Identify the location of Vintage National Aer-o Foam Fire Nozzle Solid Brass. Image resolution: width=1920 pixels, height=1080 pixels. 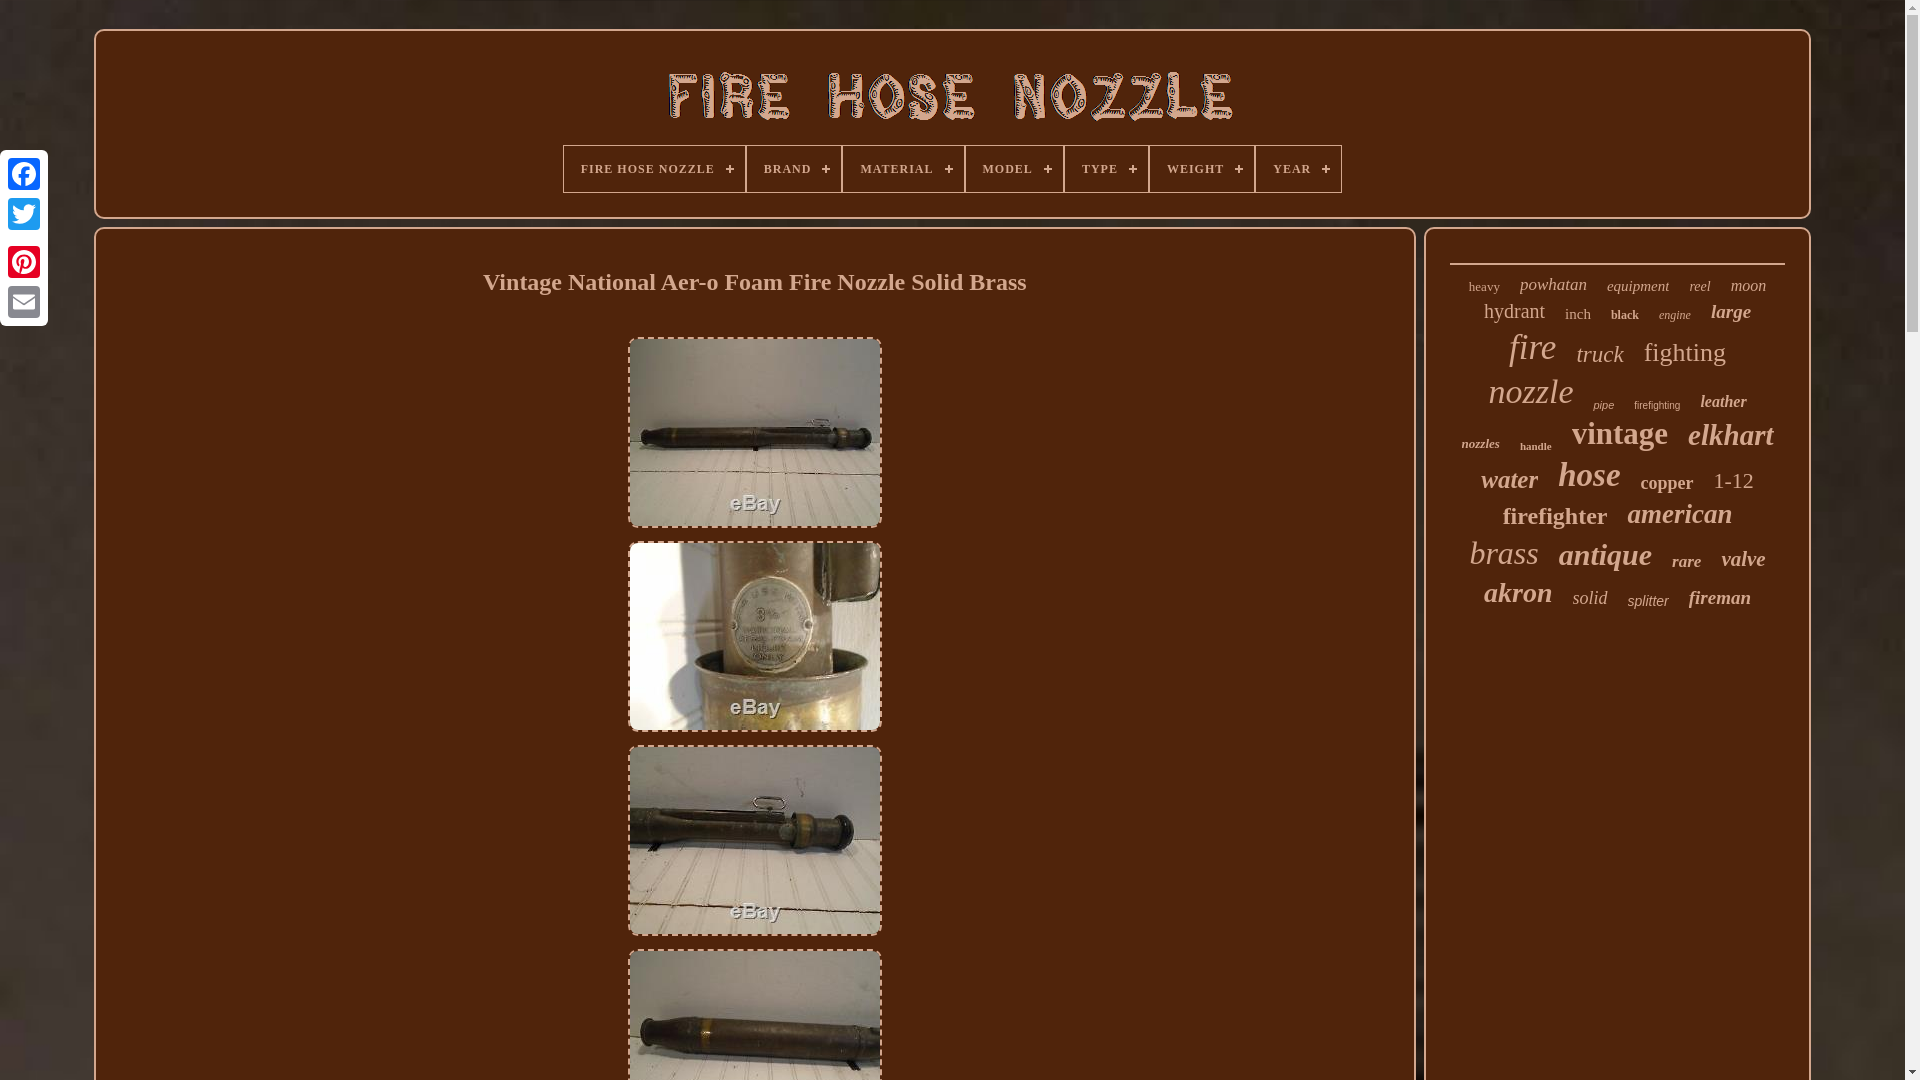
(754, 432).